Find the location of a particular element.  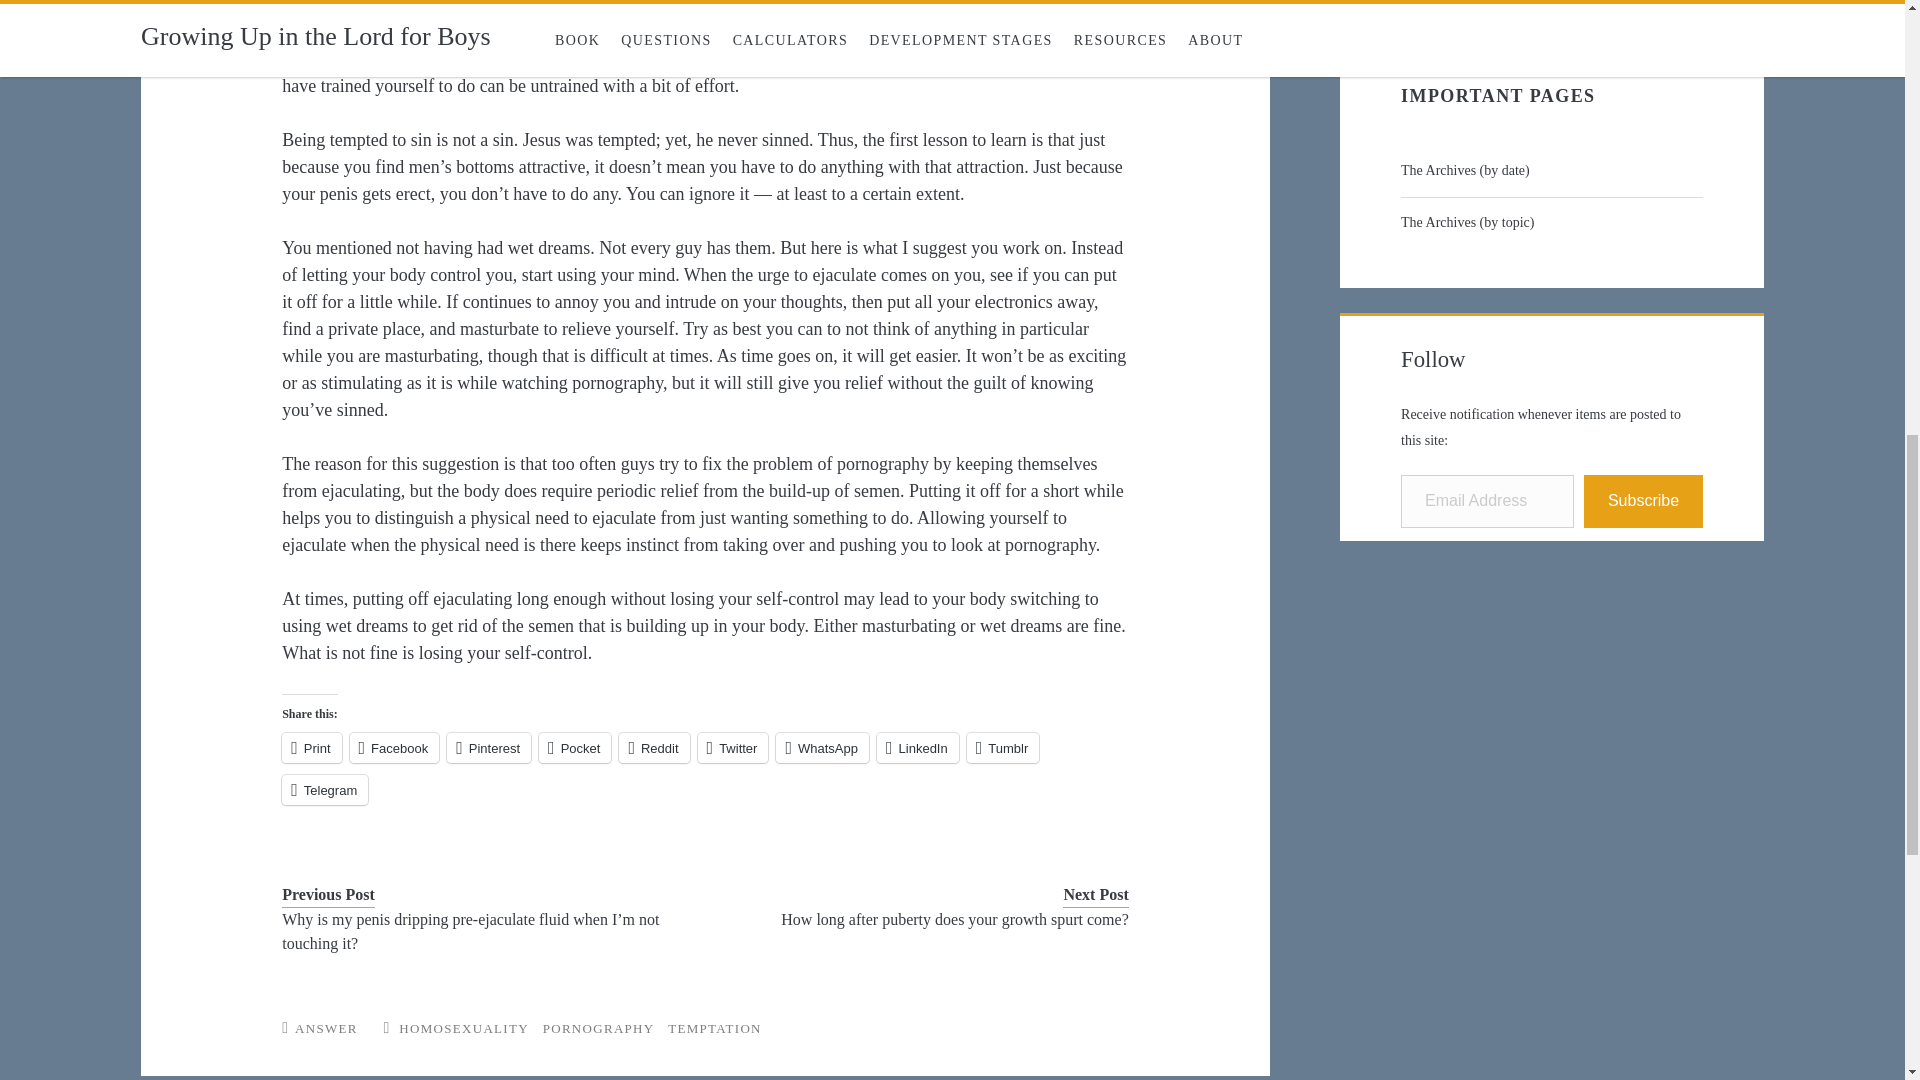

Telegram is located at coordinates (325, 790).